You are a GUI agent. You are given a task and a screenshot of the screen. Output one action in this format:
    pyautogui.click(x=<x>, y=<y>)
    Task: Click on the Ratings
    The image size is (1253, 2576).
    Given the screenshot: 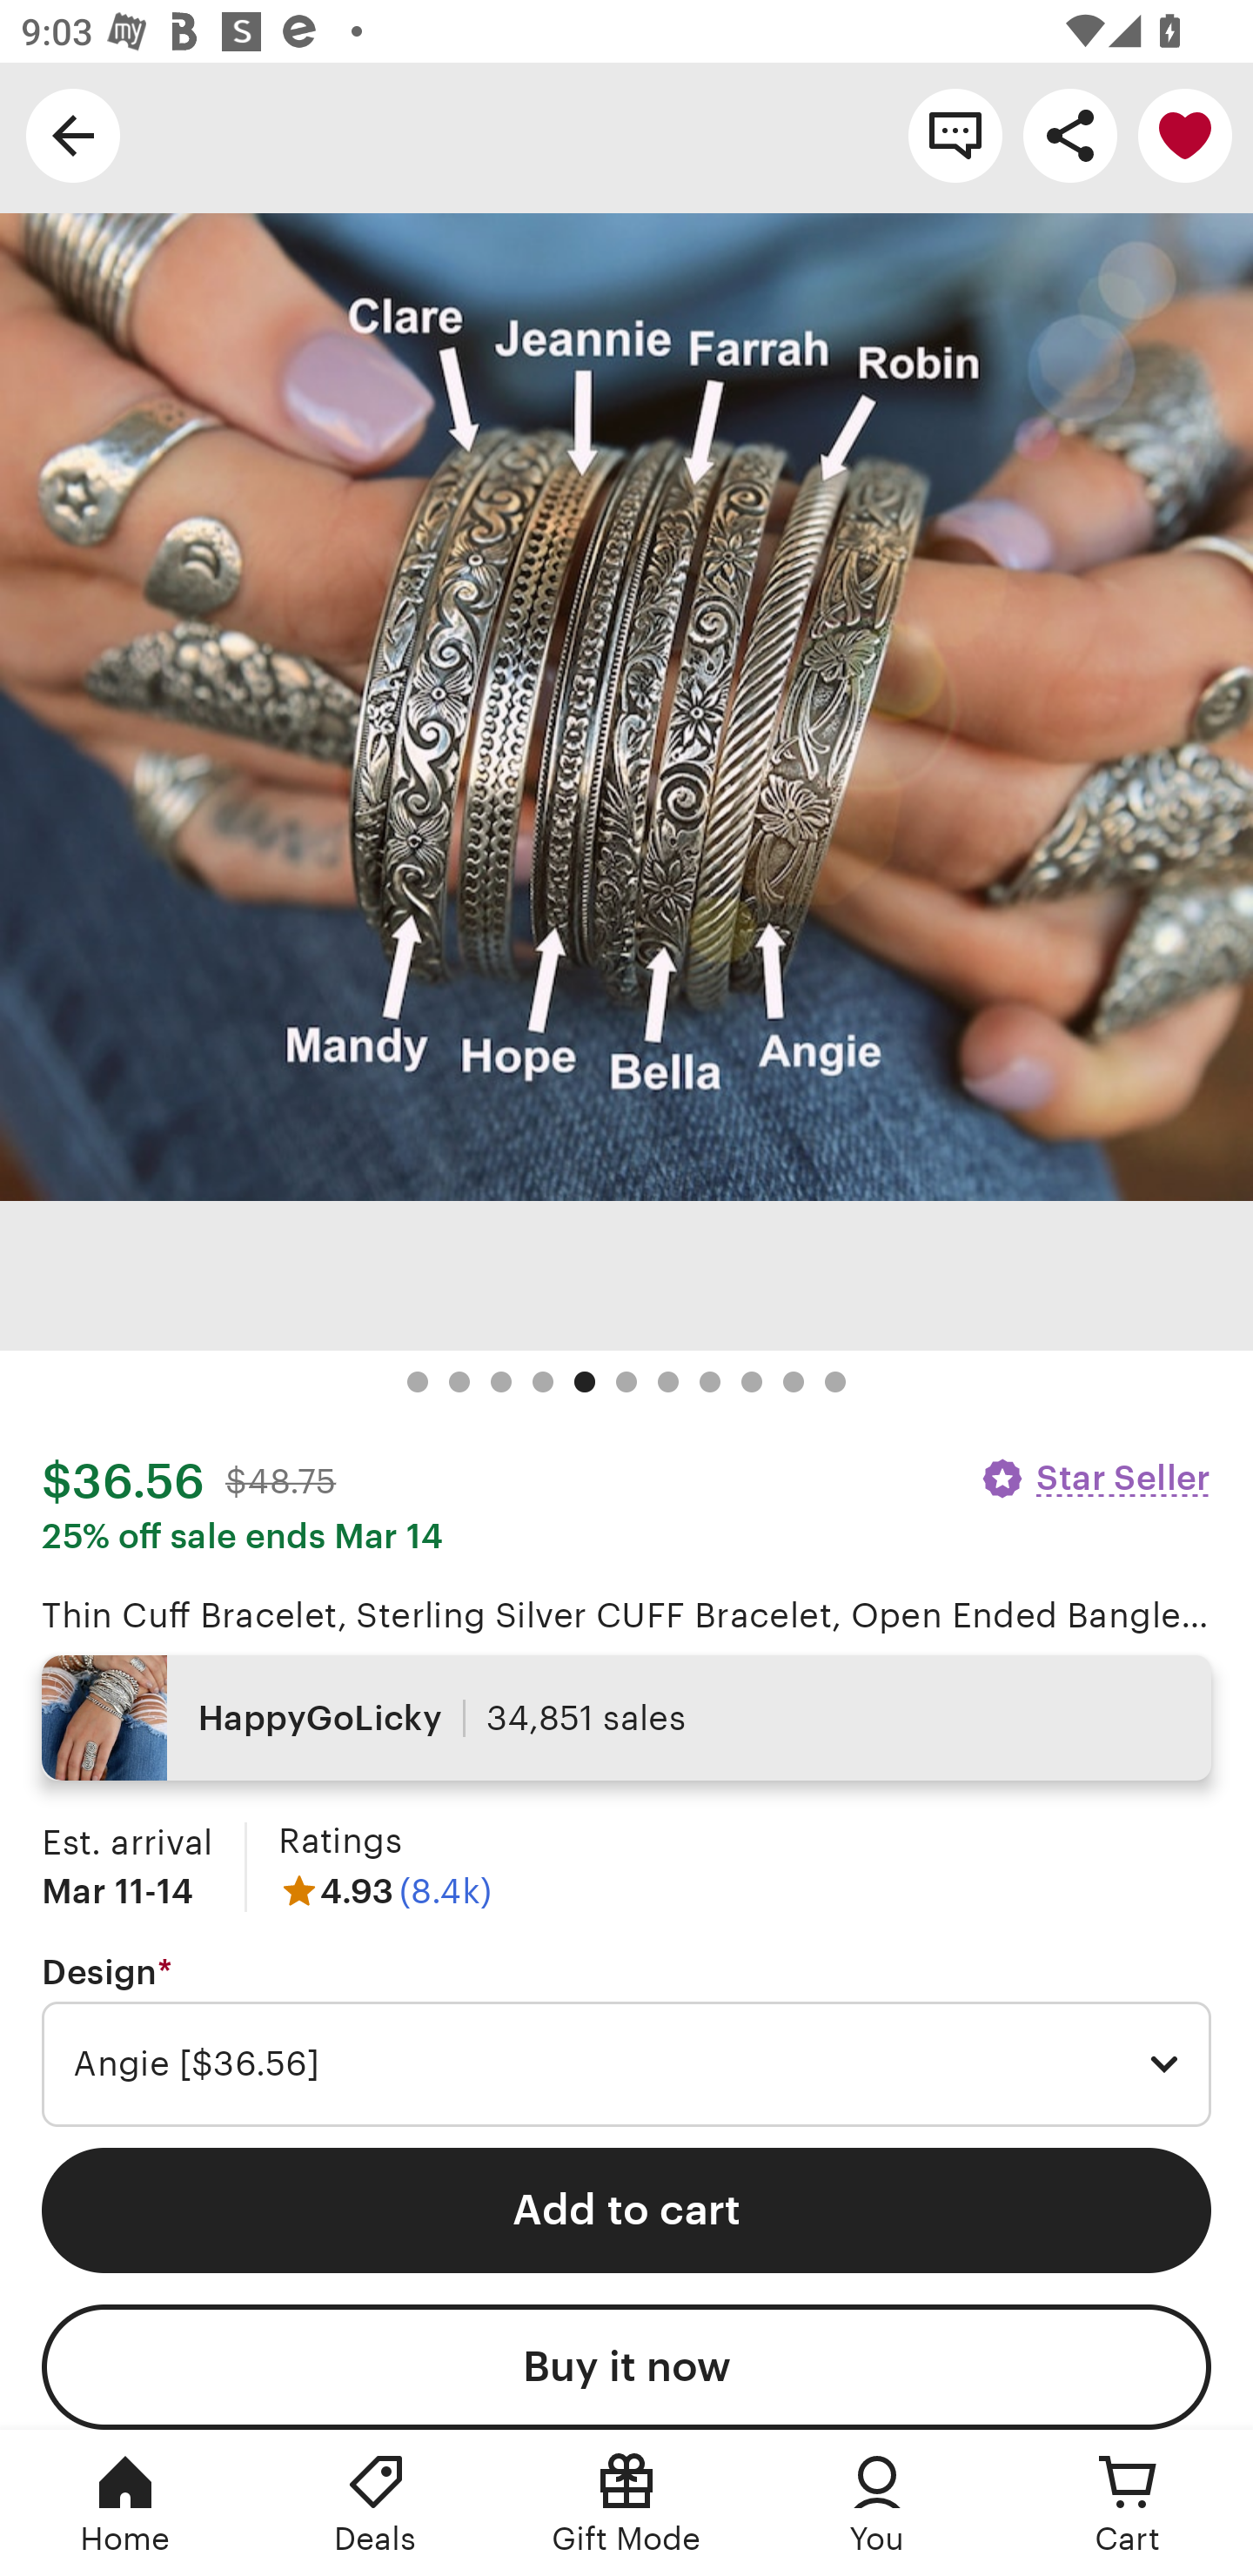 What is the action you would take?
    pyautogui.click(x=339, y=1840)
    